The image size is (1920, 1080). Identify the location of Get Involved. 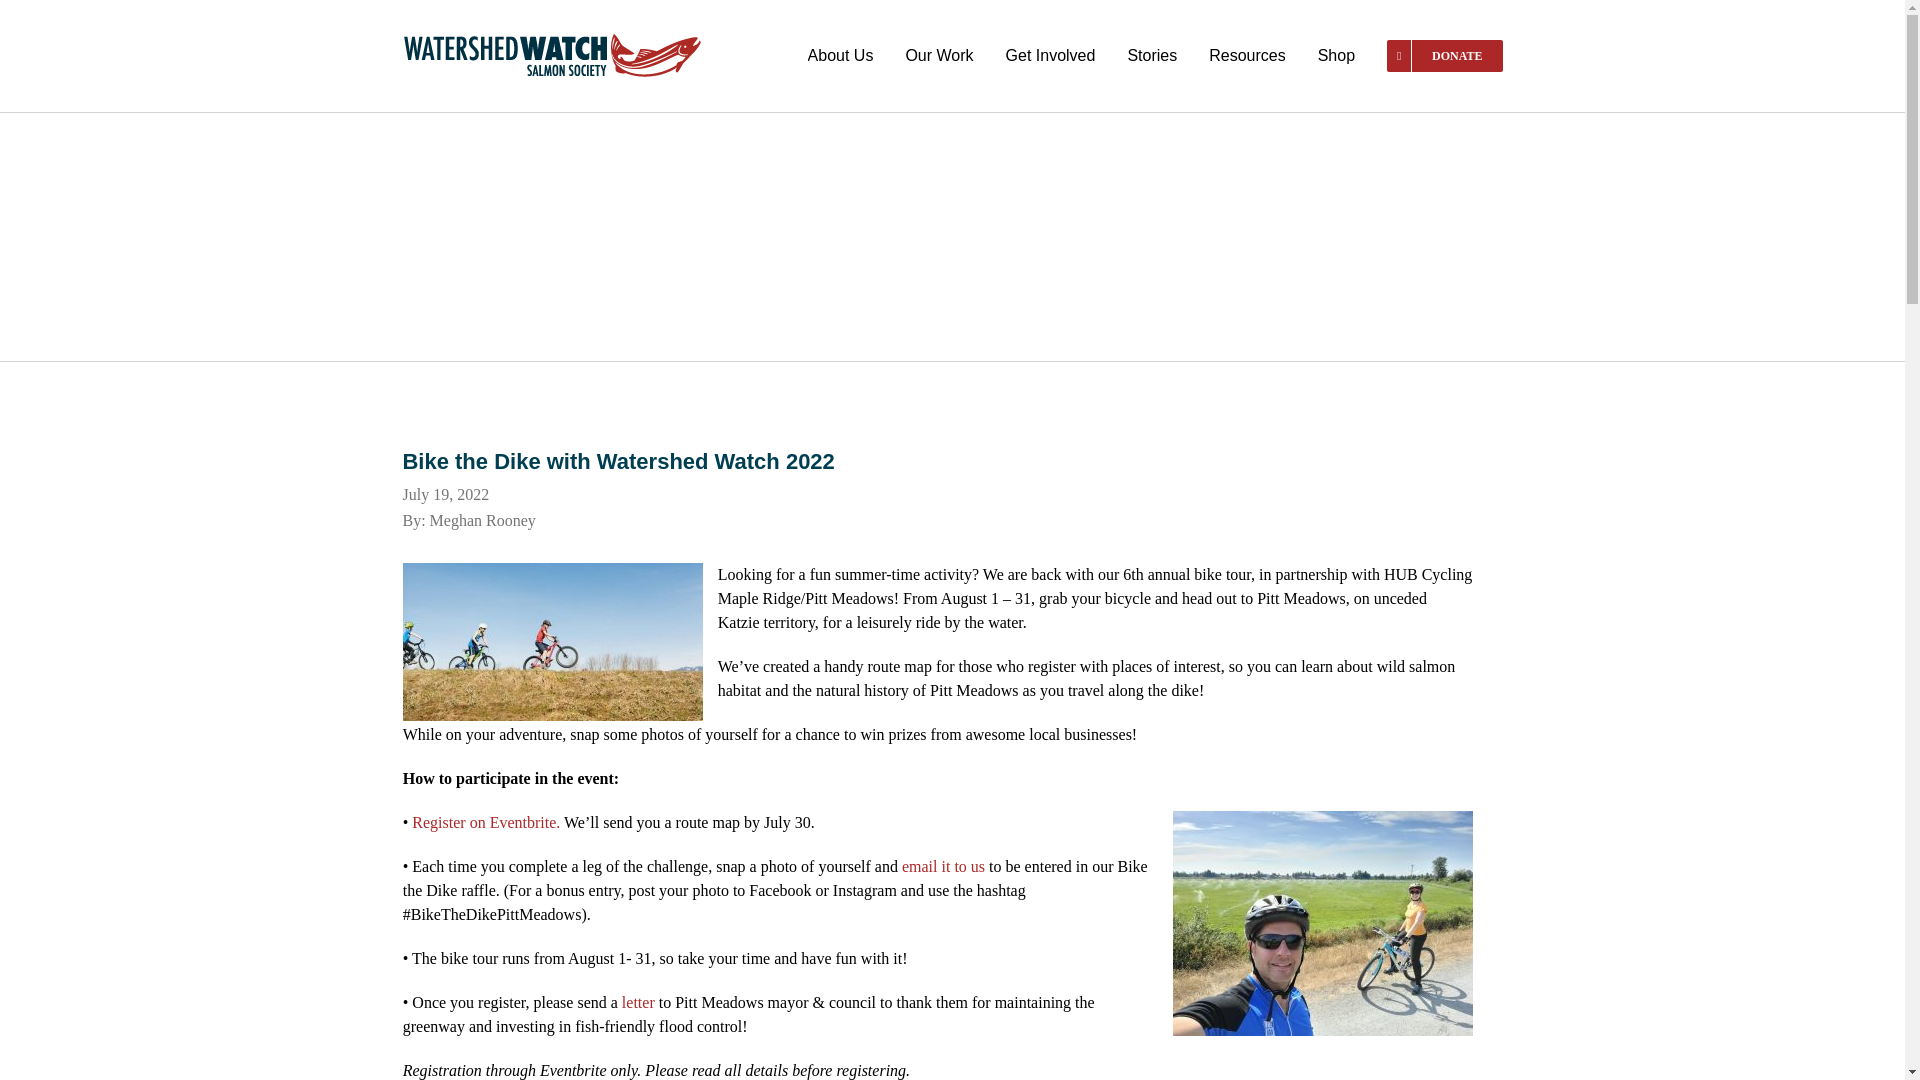
(1051, 56).